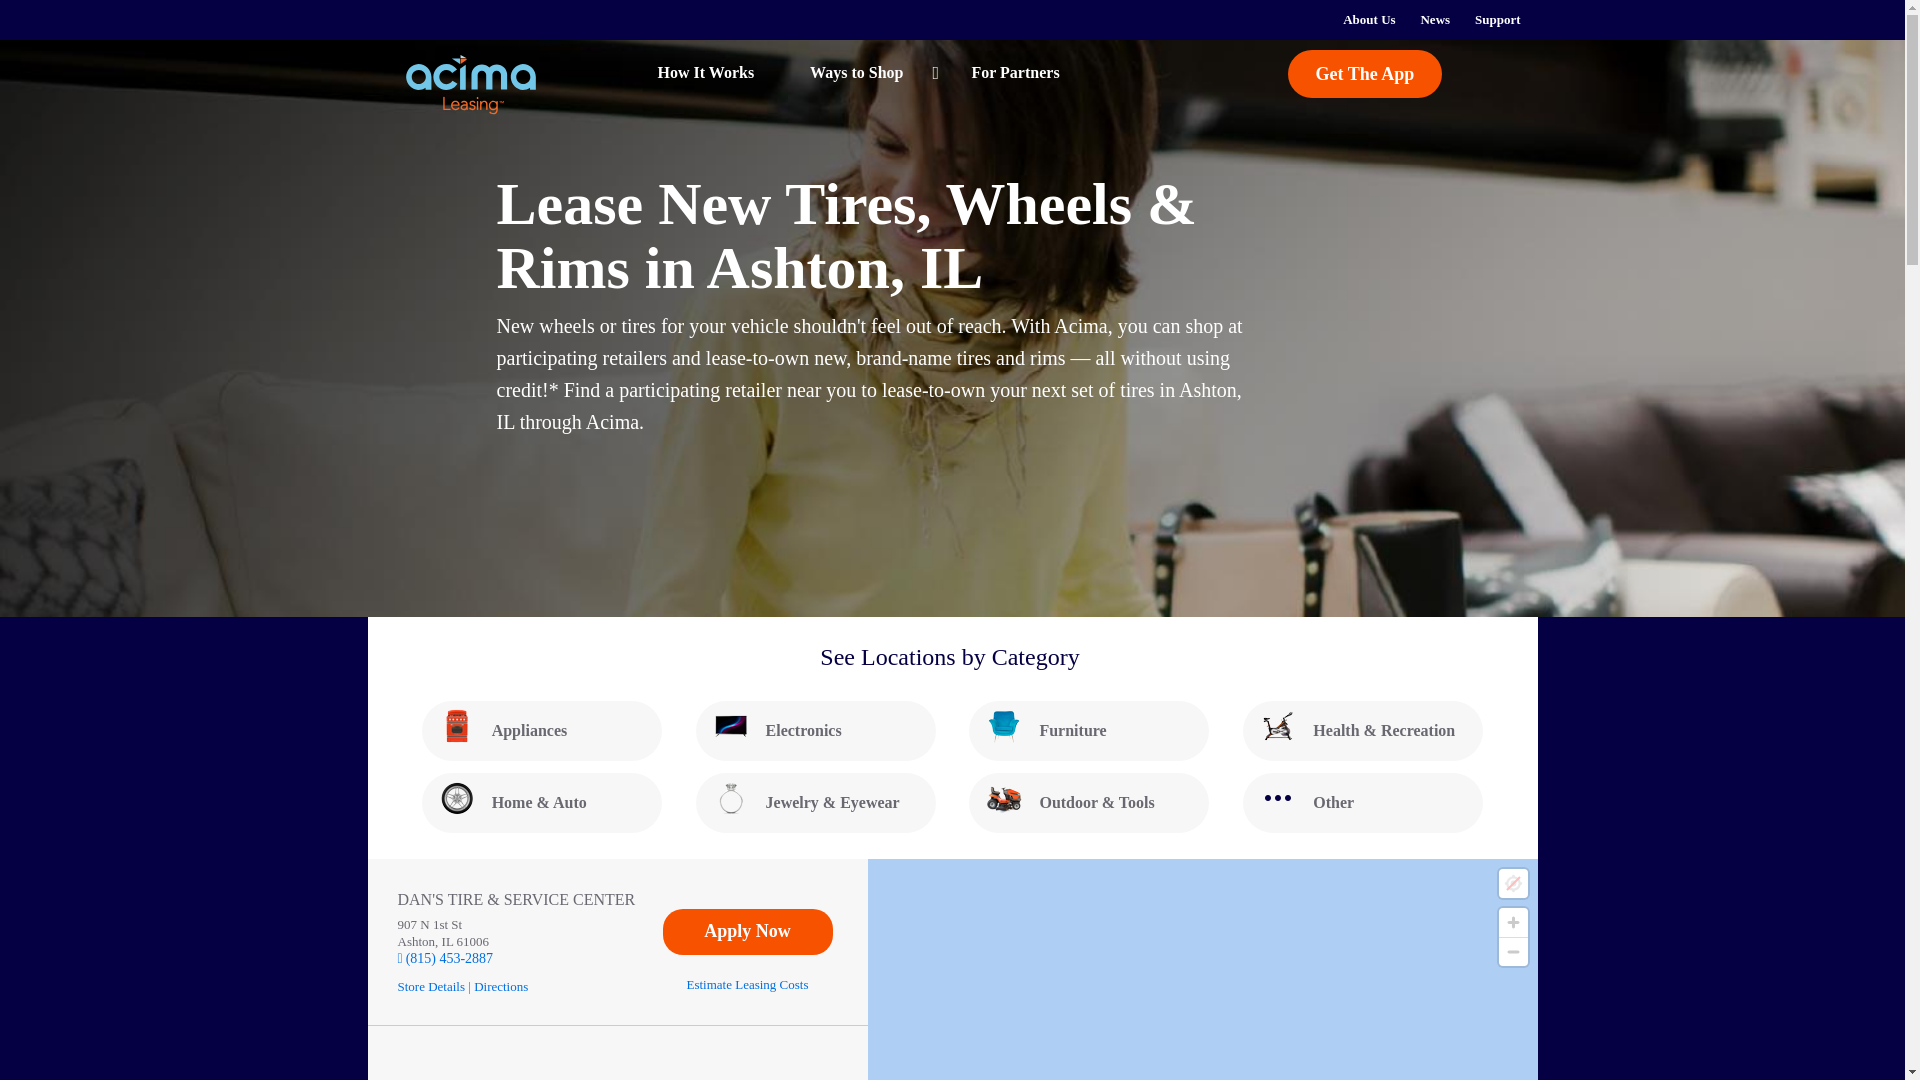 This screenshot has width=1920, height=1080. What do you see at coordinates (1014, 72) in the screenshot?
I see `For Partners` at bounding box center [1014, 72].